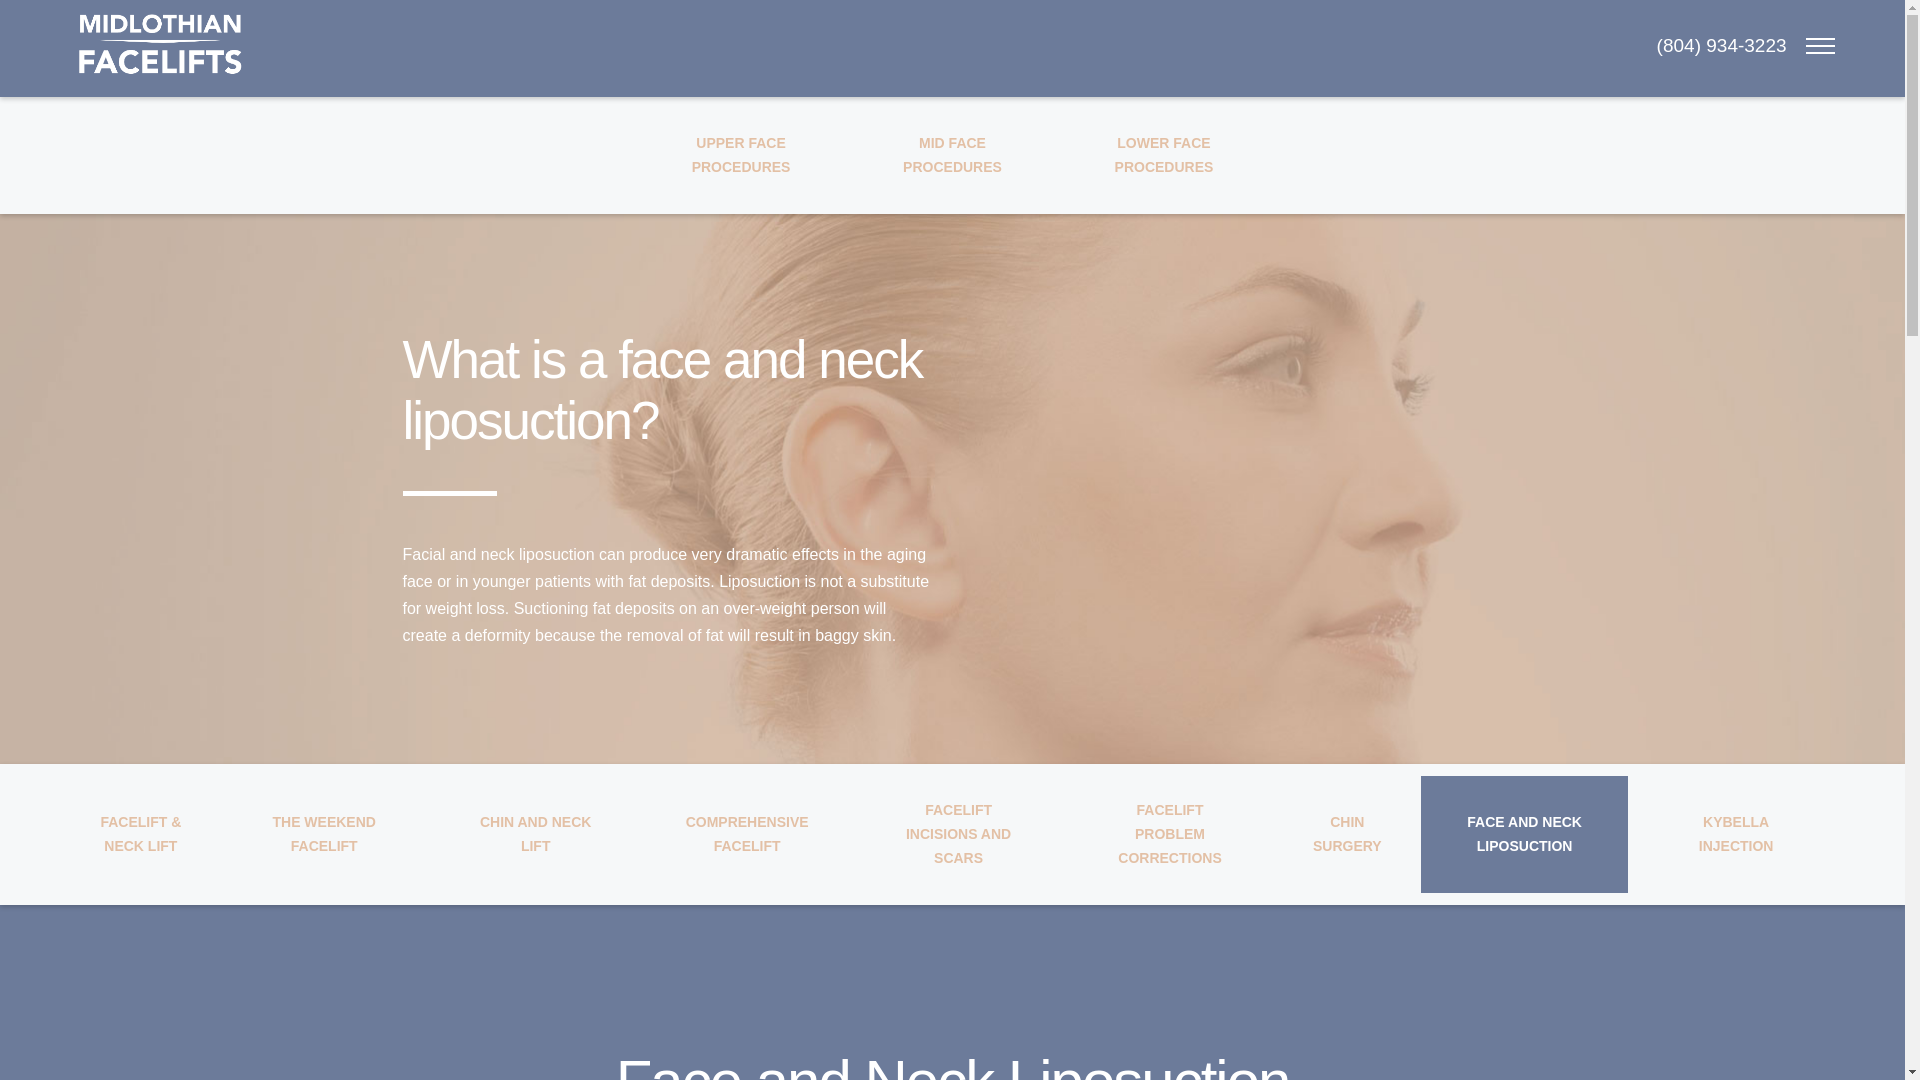 Image resolution: width=1920 pixels, height=1080 pixels. I want to click on THE WEEKEND FACELIFT, so click(324, 834).